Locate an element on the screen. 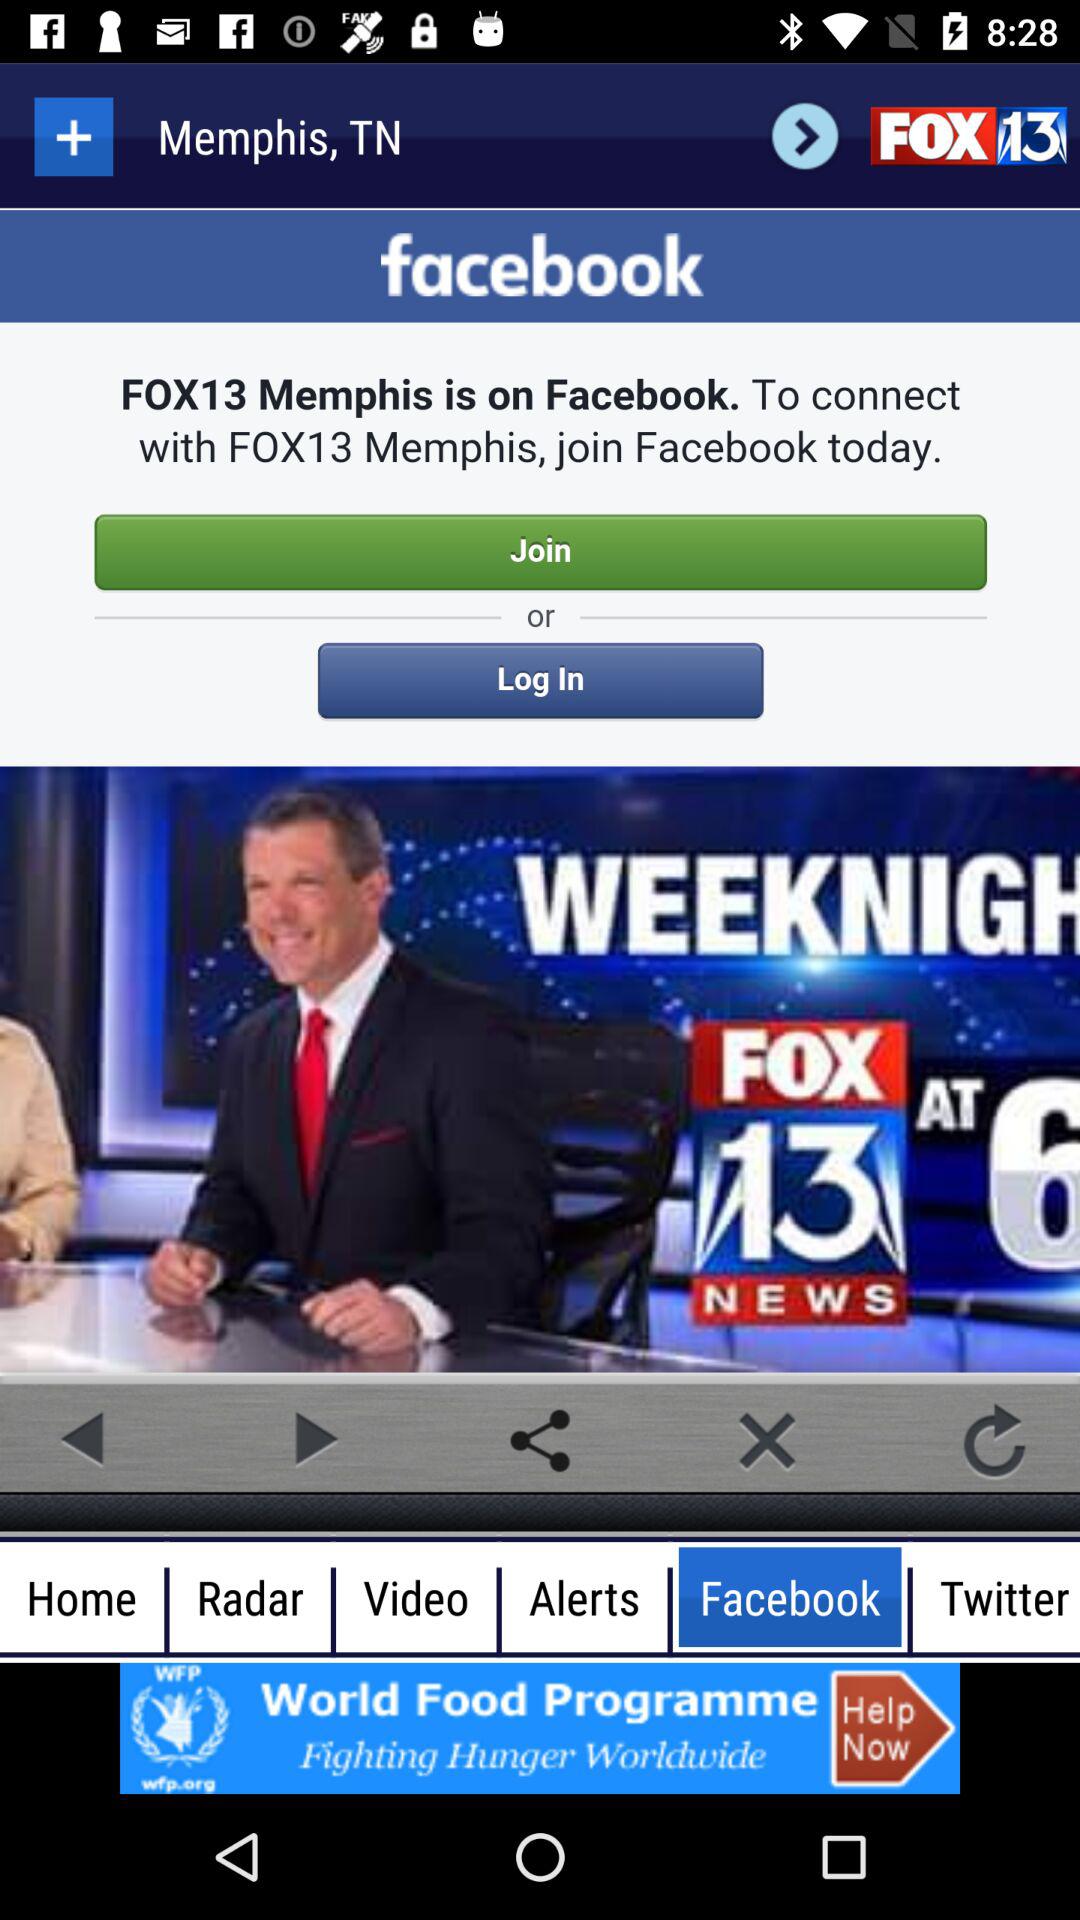  backward is located at coordinates (312, 1440).